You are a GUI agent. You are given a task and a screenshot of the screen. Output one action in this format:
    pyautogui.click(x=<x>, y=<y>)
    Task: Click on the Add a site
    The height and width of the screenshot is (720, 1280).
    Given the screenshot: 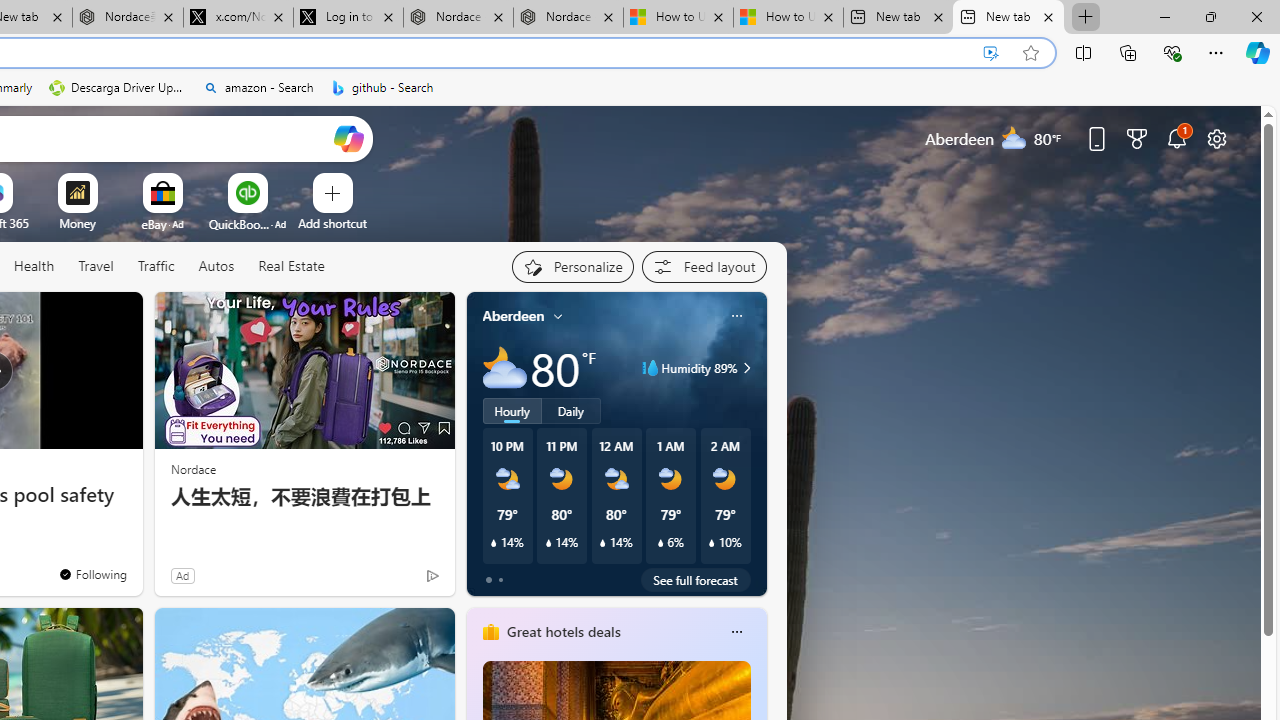 What is the action you would take?
    pyautogui.click(x=332, y=223)
    